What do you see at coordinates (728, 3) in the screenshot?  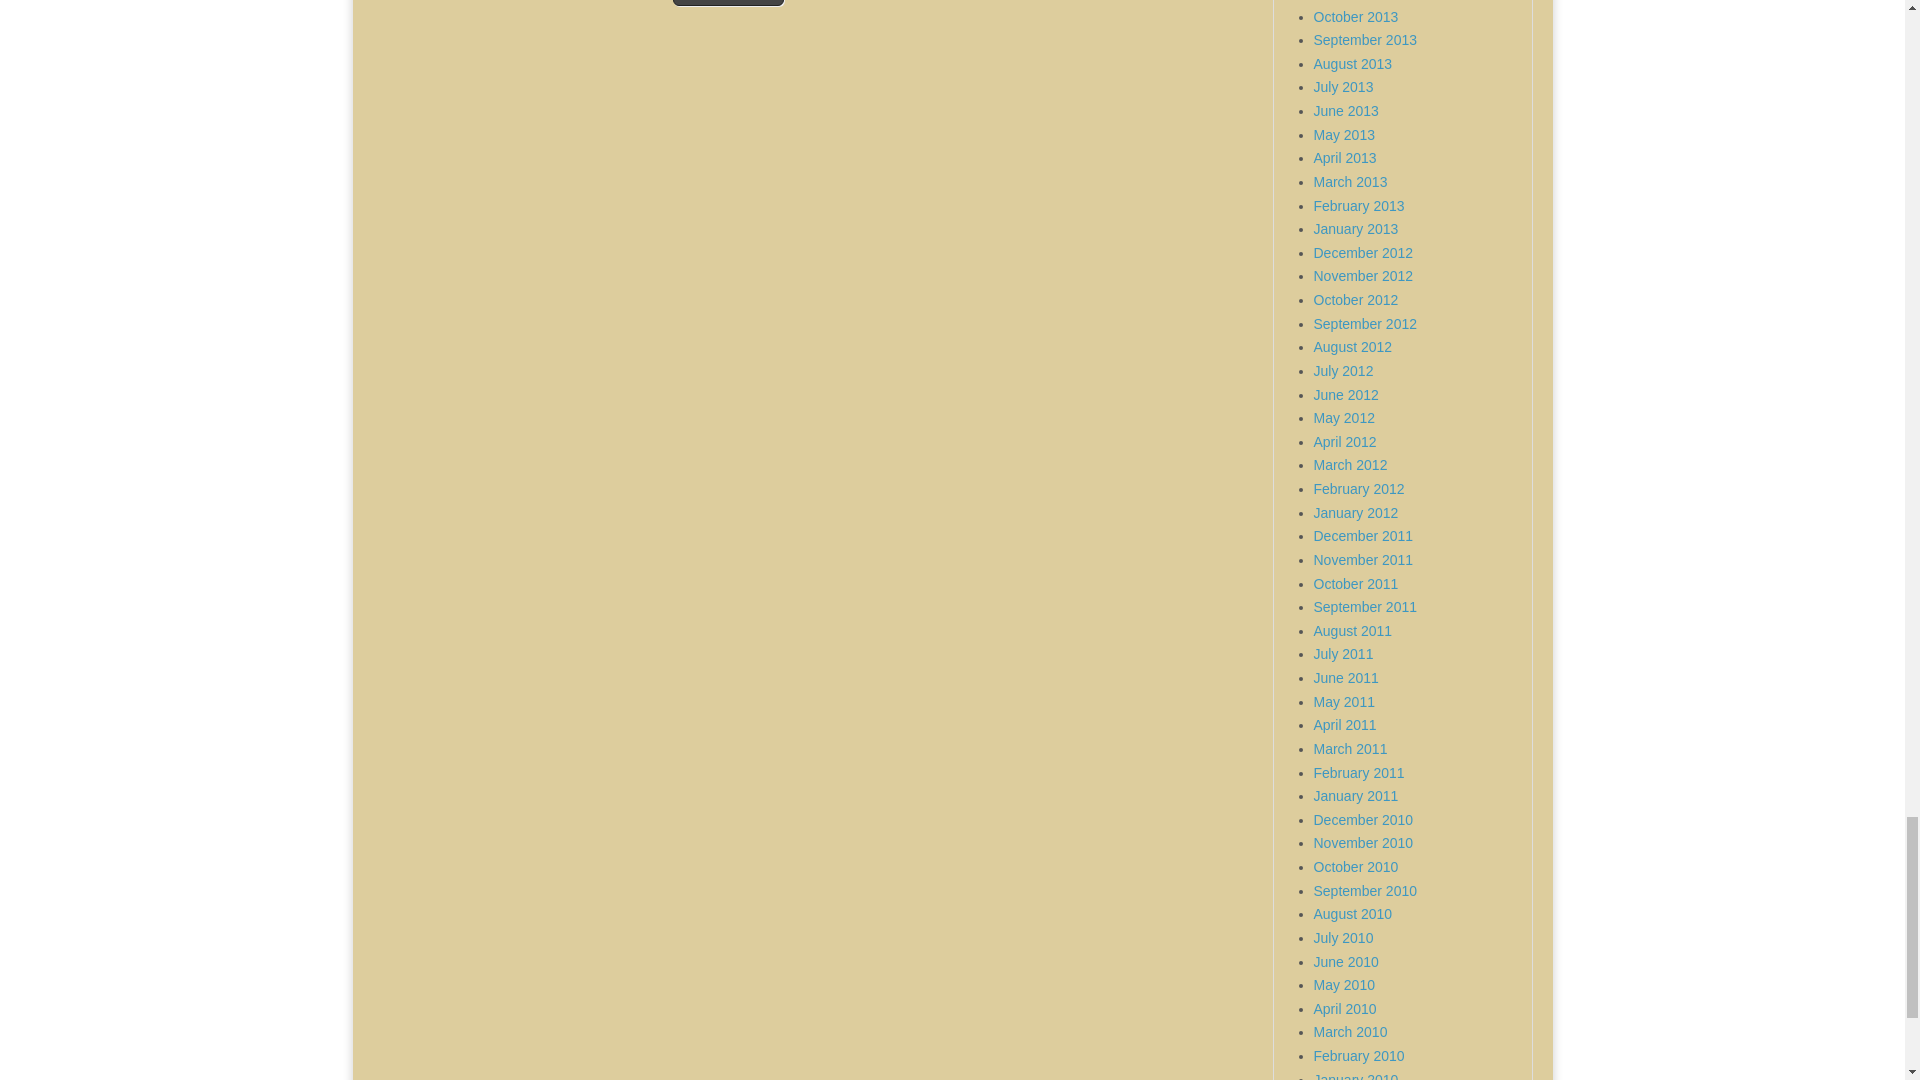 I see `Post Comment` at bounding box center [728, 3].